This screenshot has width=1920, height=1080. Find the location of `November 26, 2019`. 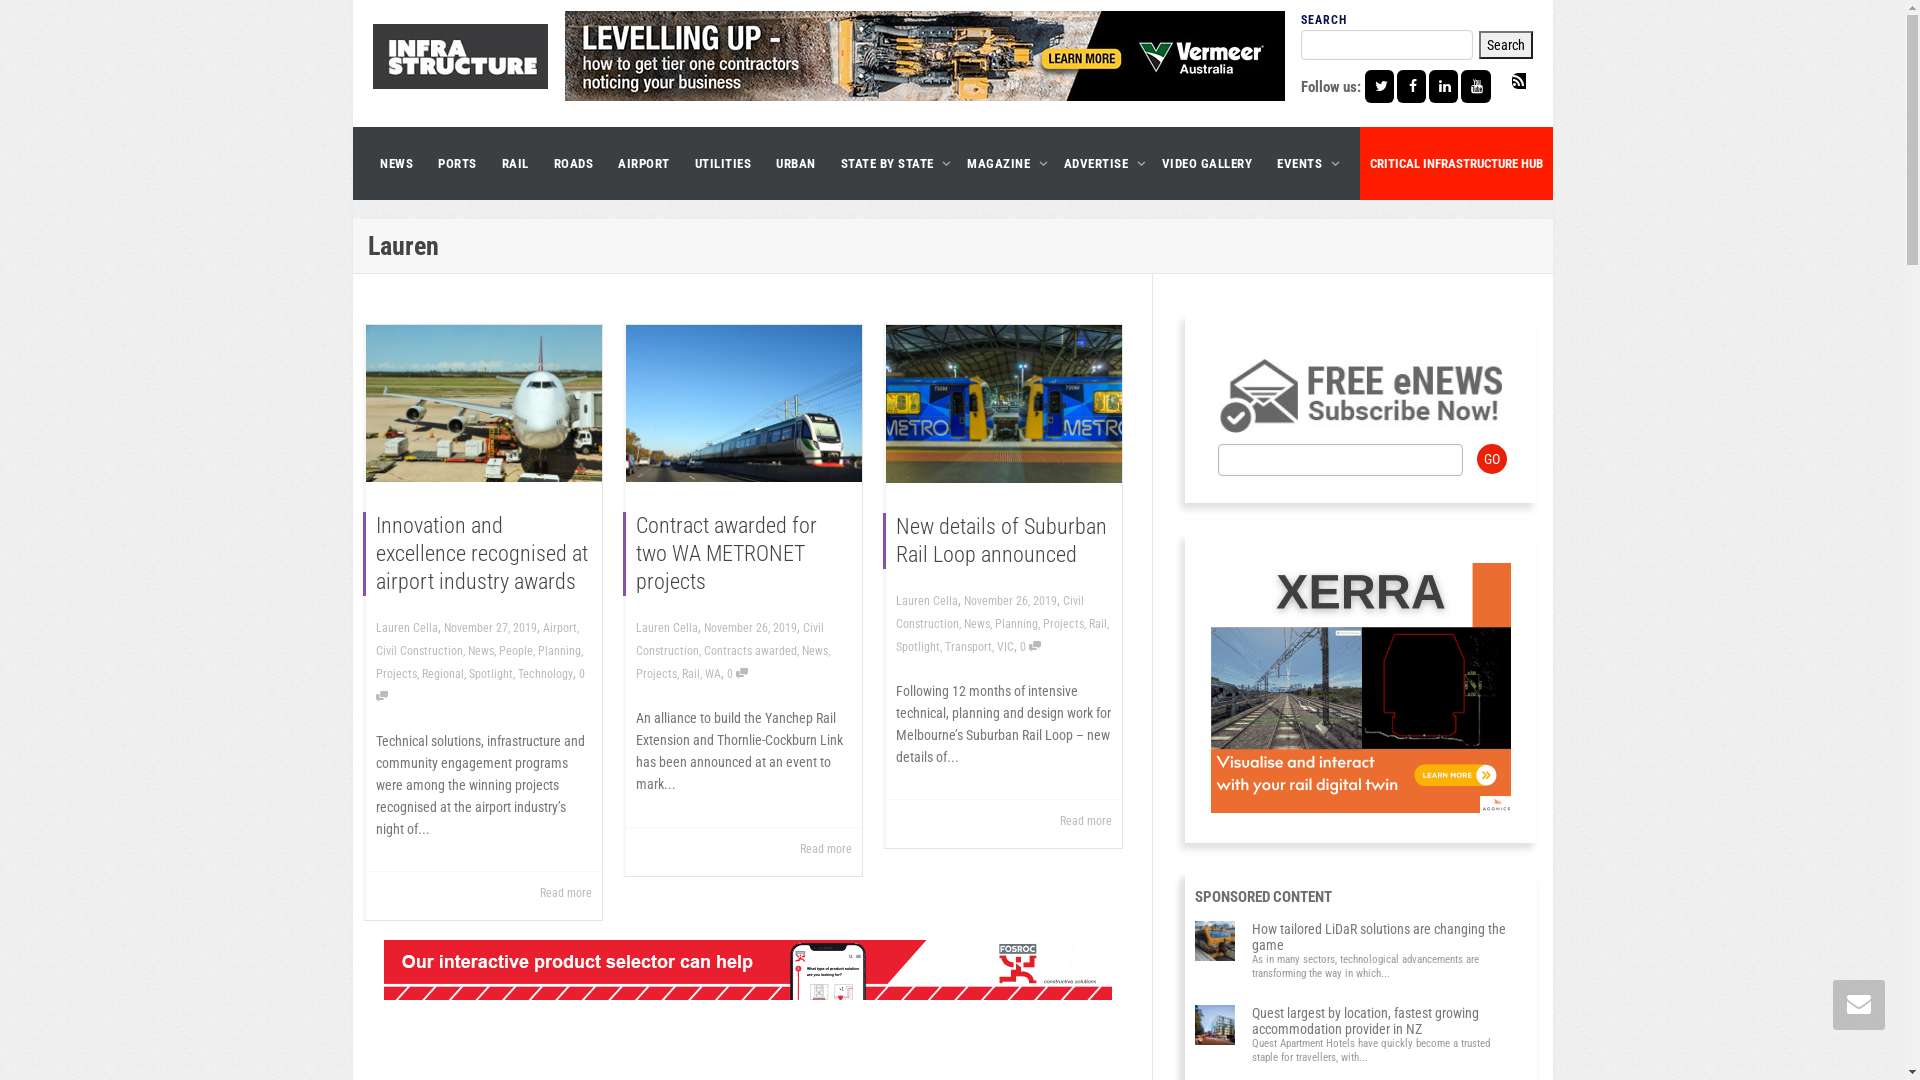

November 26, 2019 is located at coordinates (1010, 601).